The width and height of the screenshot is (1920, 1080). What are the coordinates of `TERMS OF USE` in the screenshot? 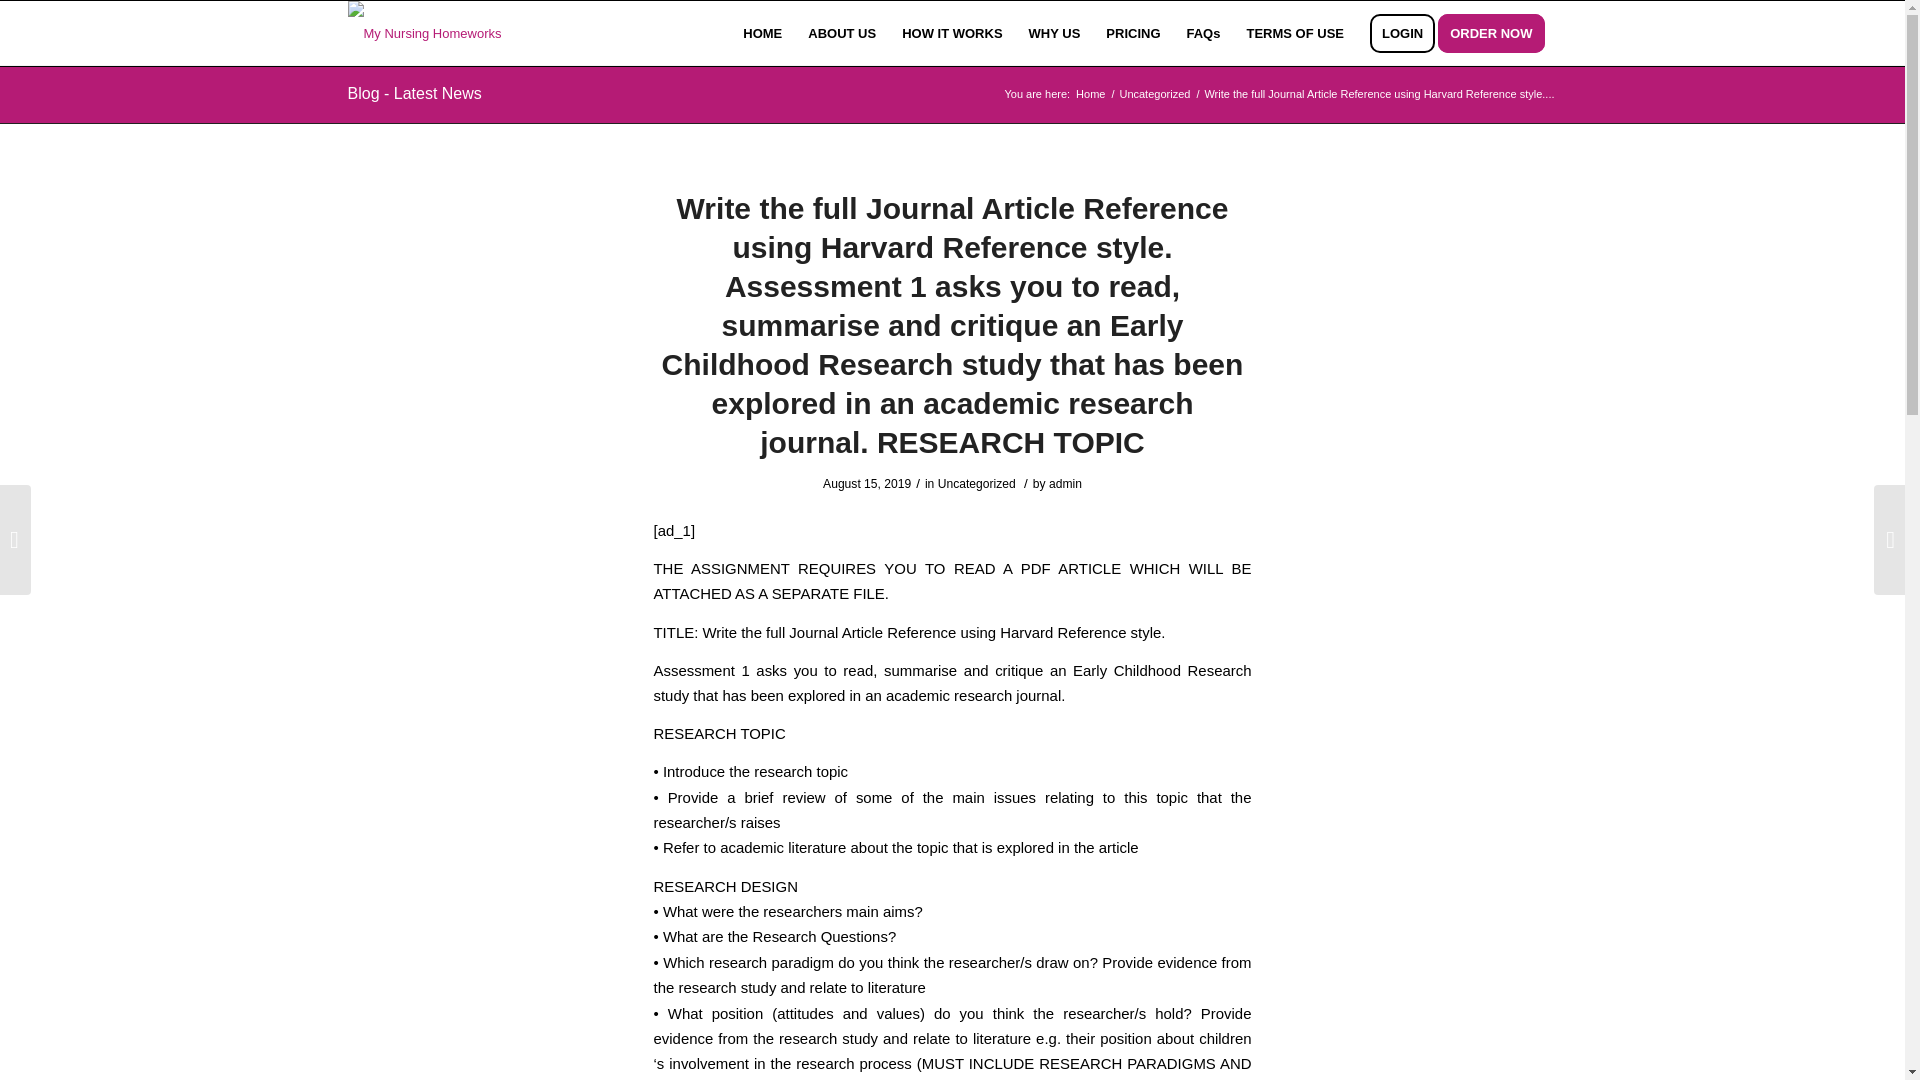 It's located at (1294, 33).